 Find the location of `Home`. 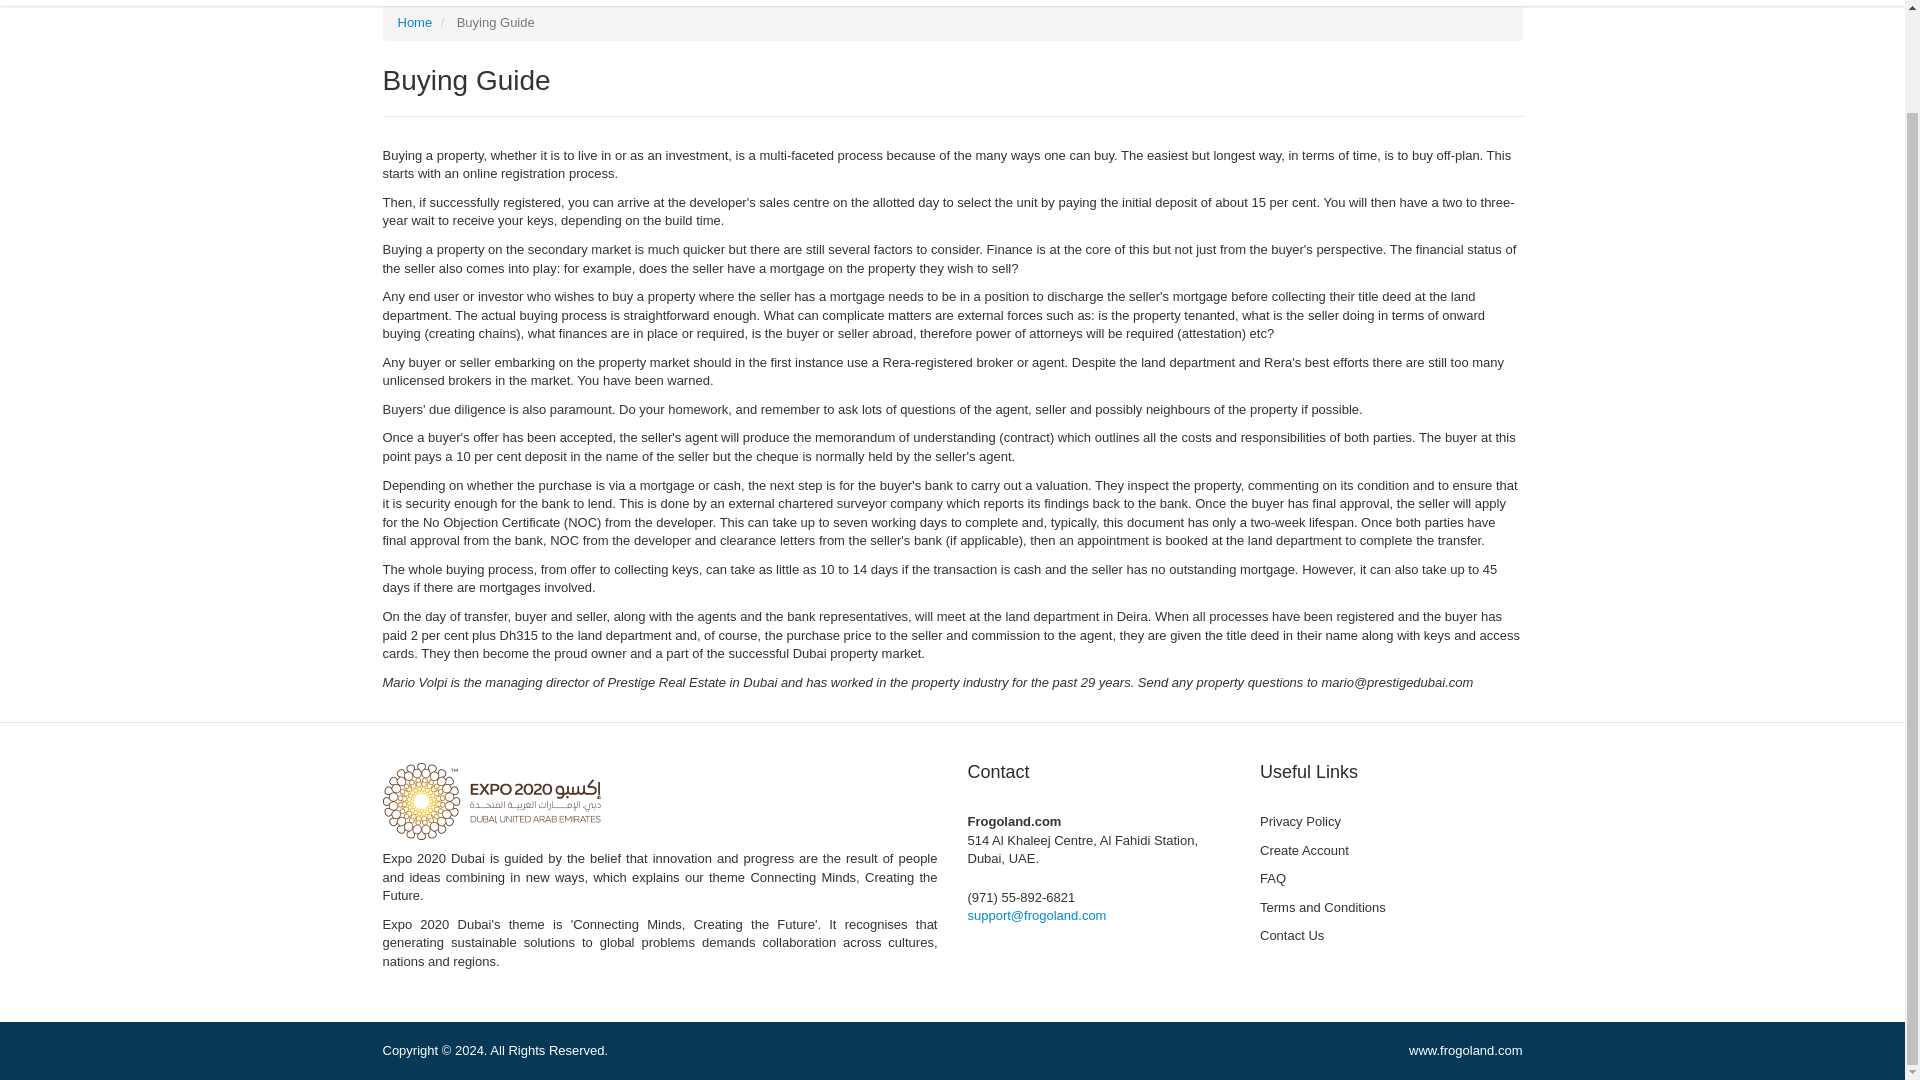

Home is located at coordinates (415, 22).